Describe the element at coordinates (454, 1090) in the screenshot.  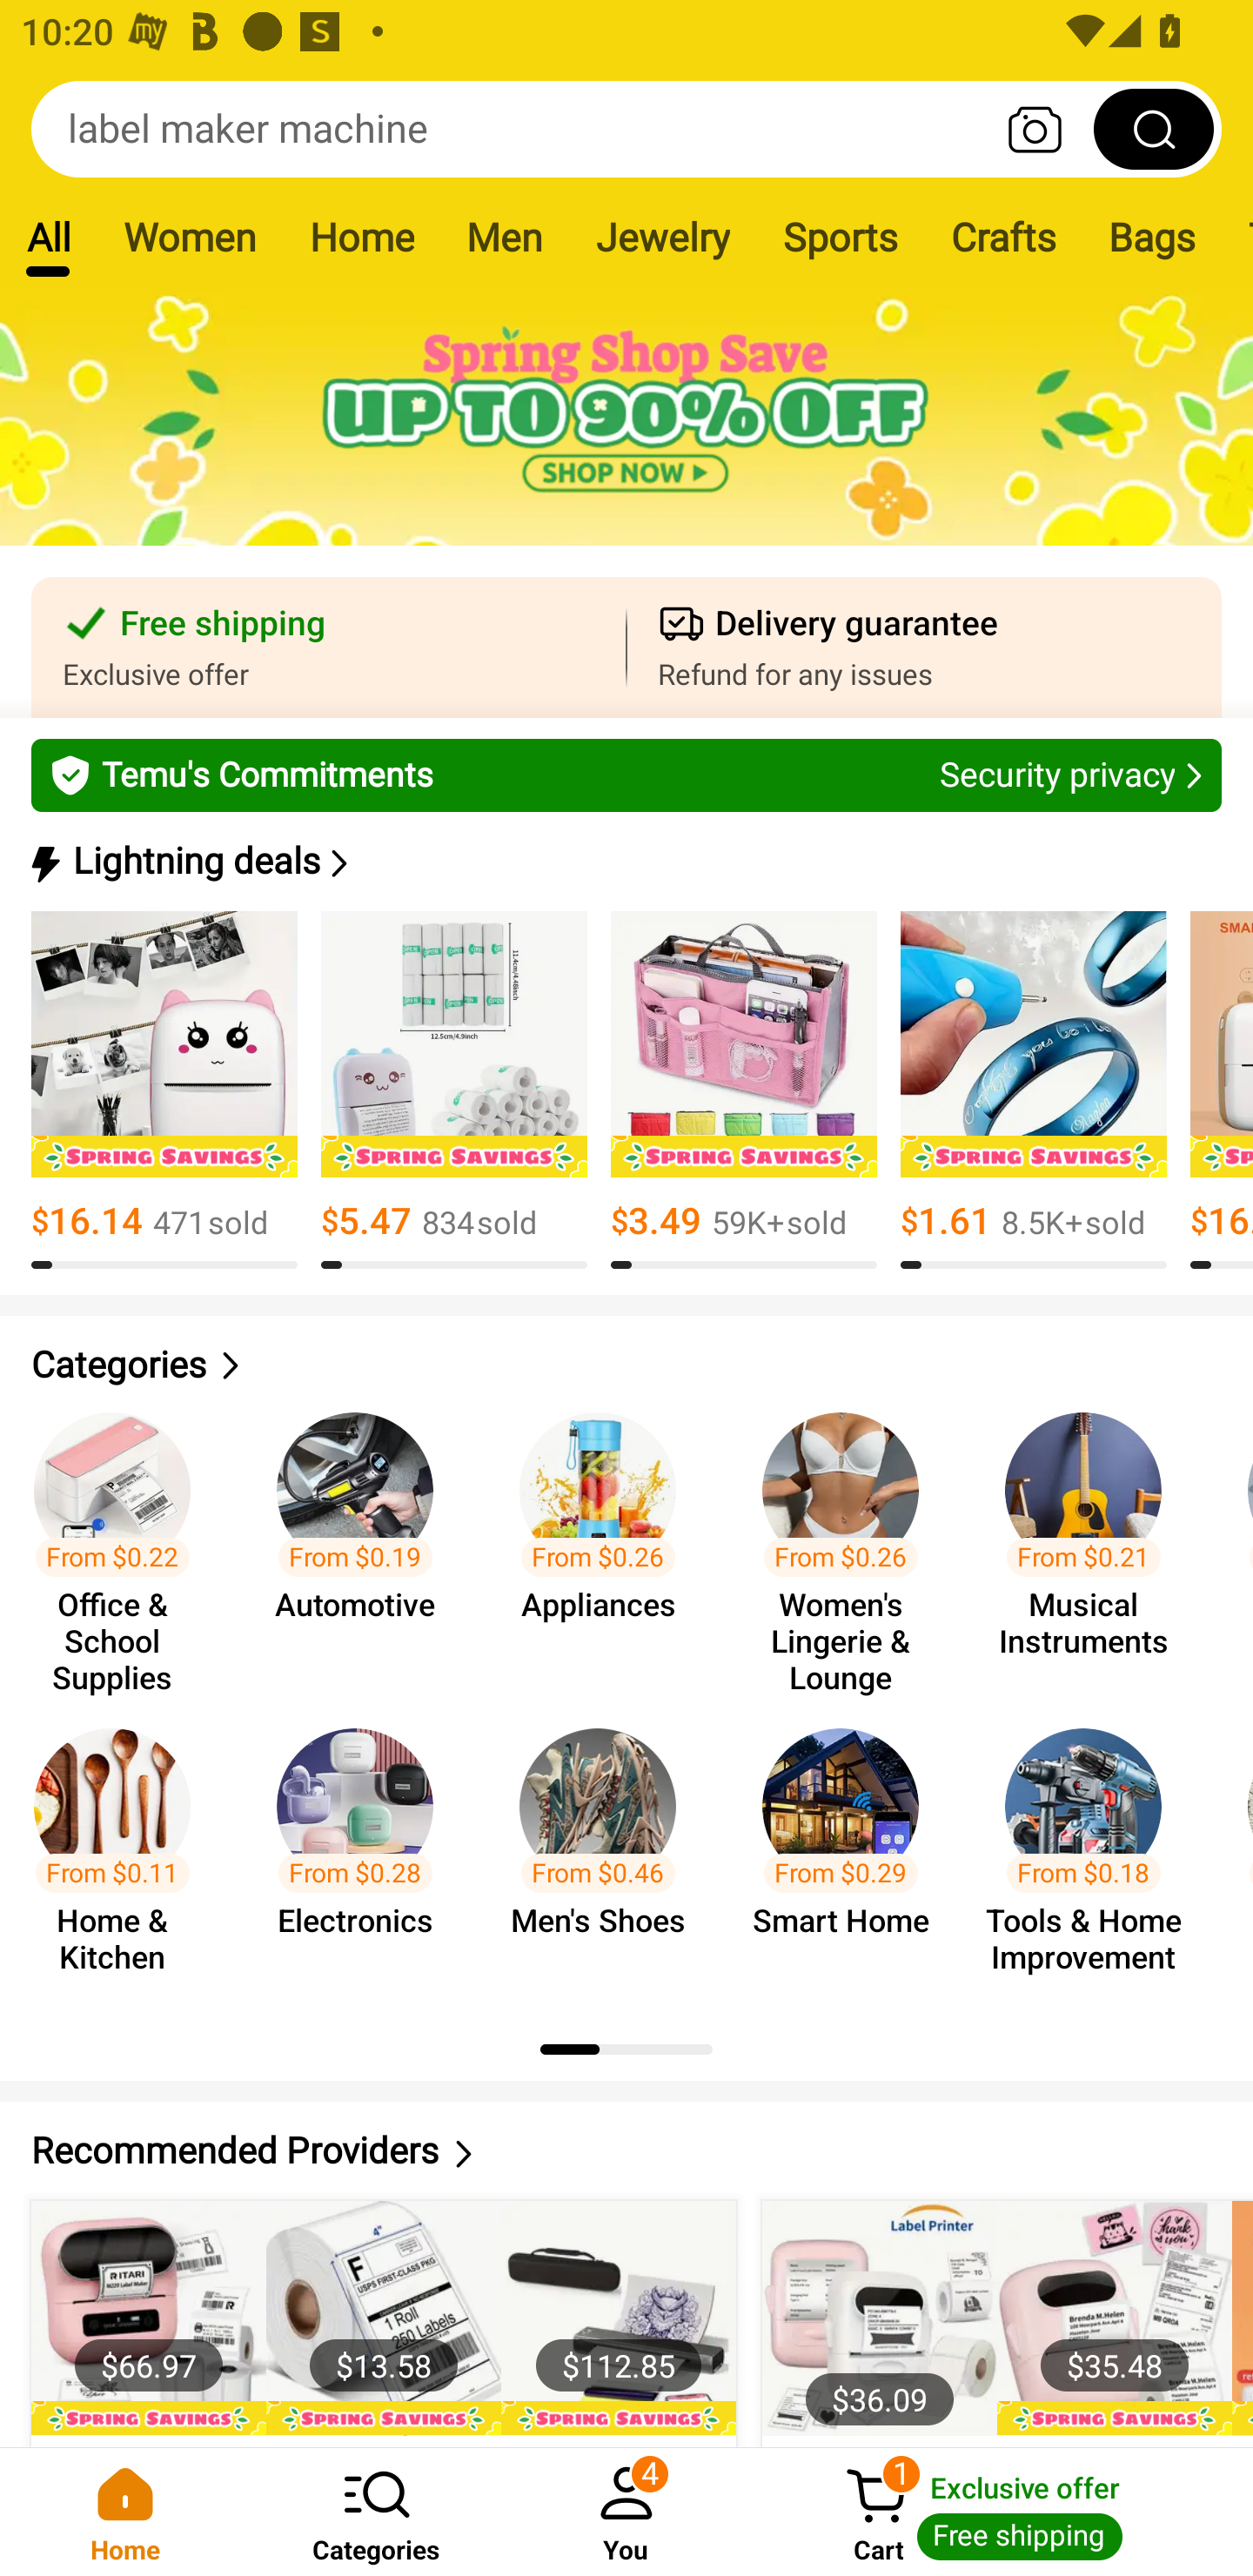
I see `$5.47 834￼sold 8.0` at that location.